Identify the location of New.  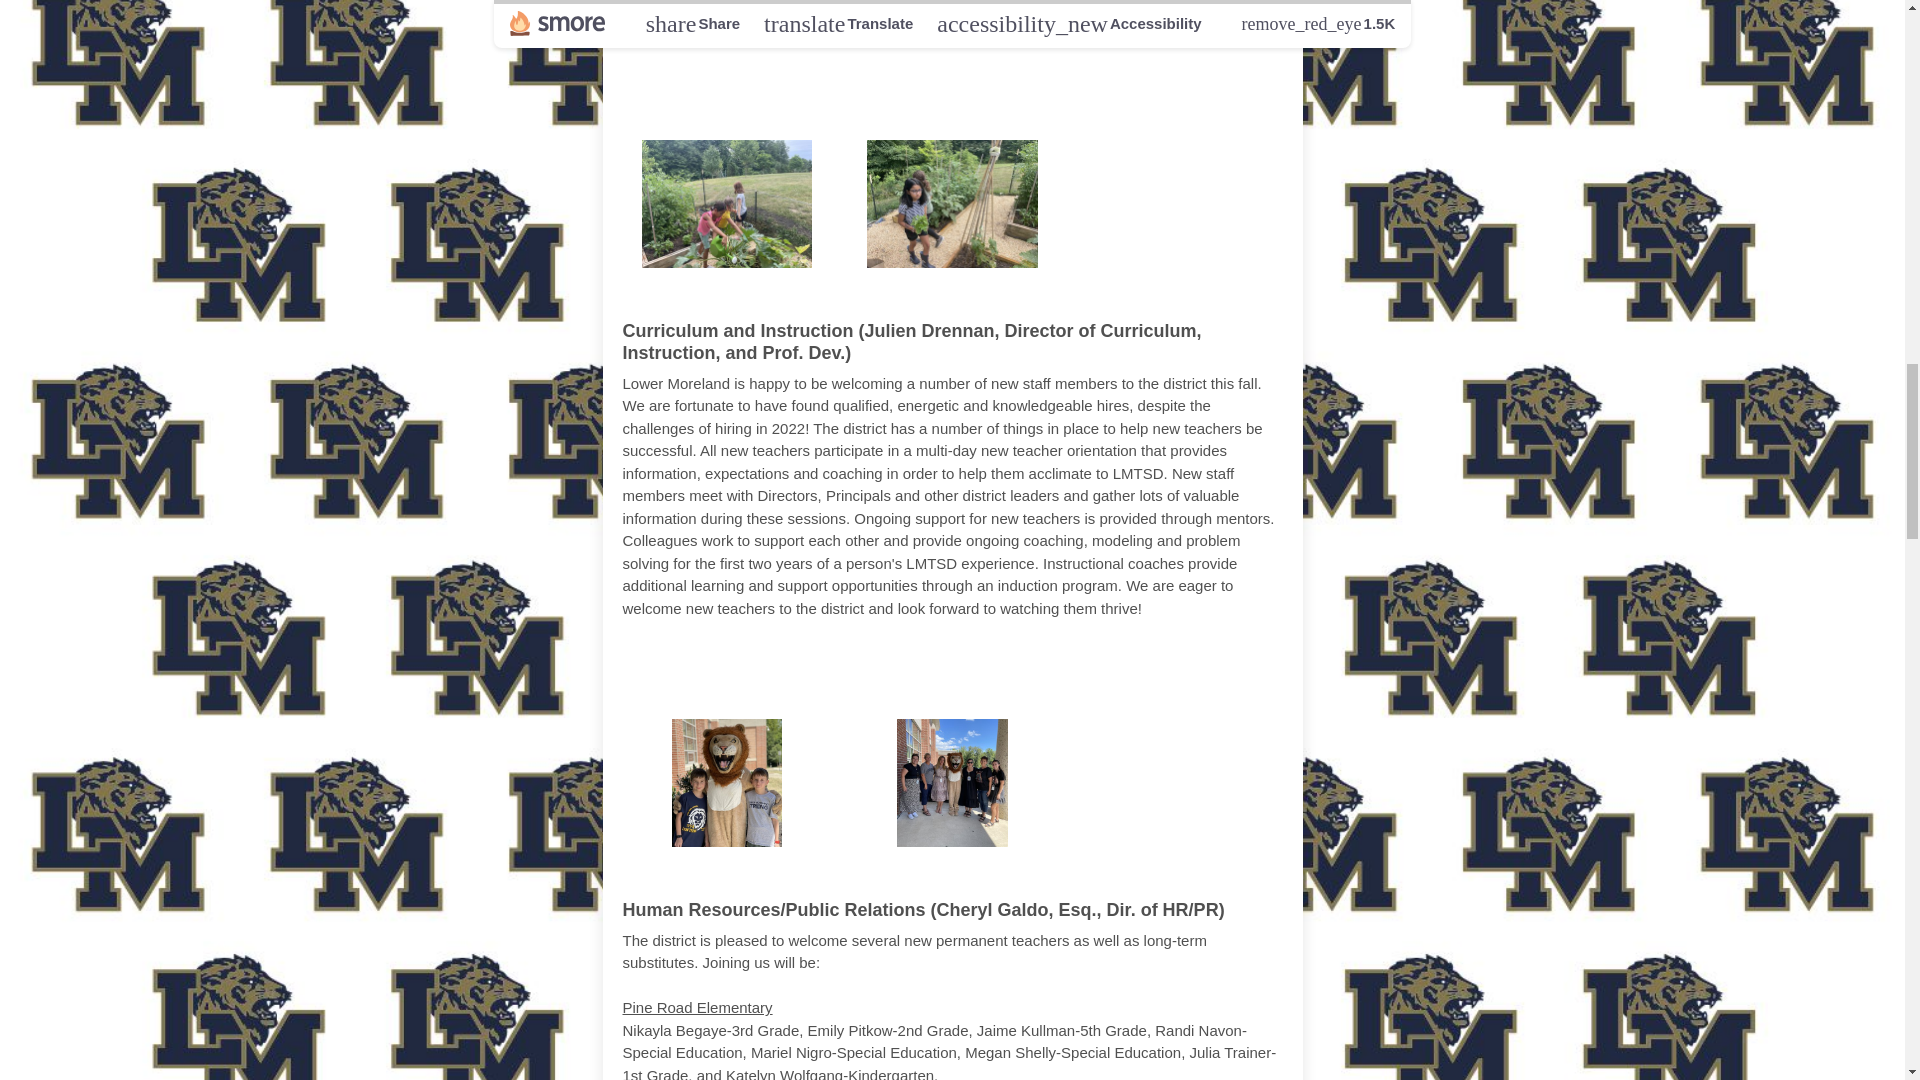
(1116, 664).